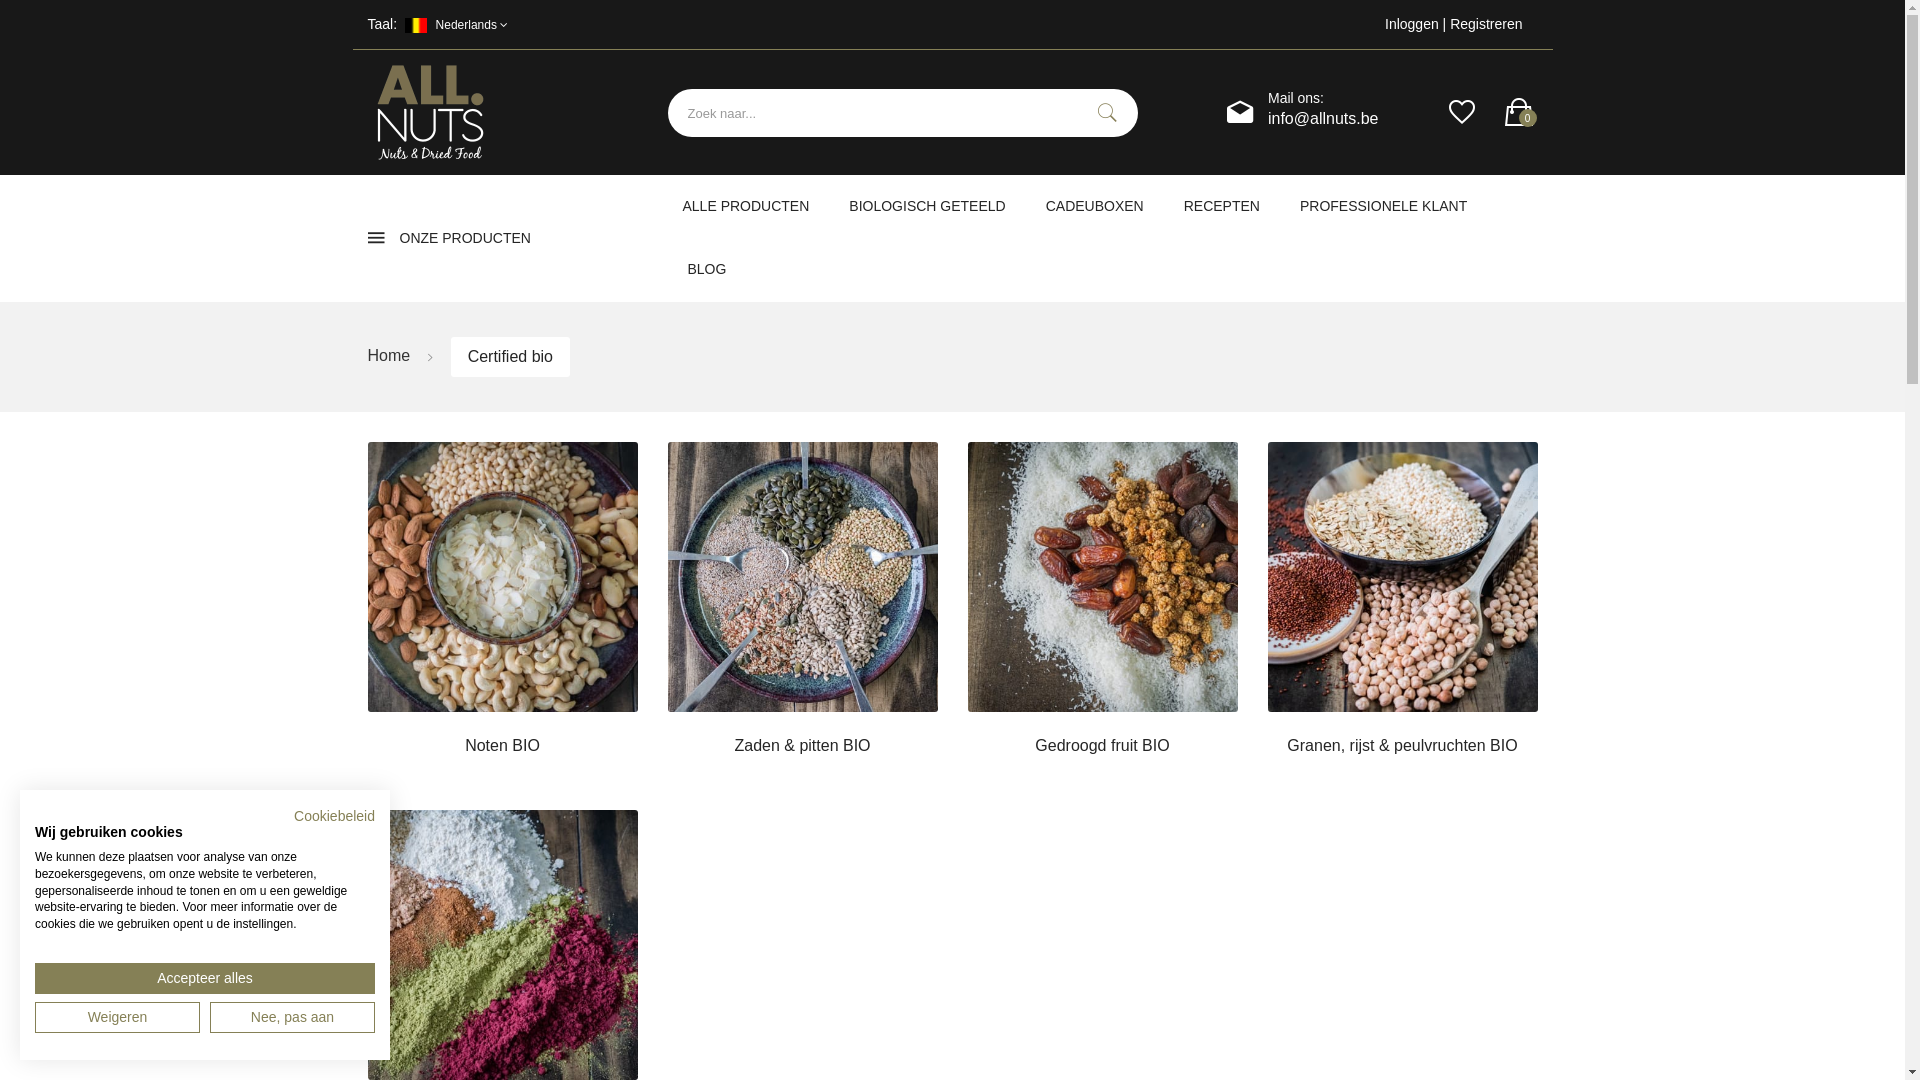 The height and width of the screenshot is (1080, 1920). What do you see at coordinates (292, 1018) in the screenshot?
I see `Nee, pas aan` at bounding box center [292, 1018].